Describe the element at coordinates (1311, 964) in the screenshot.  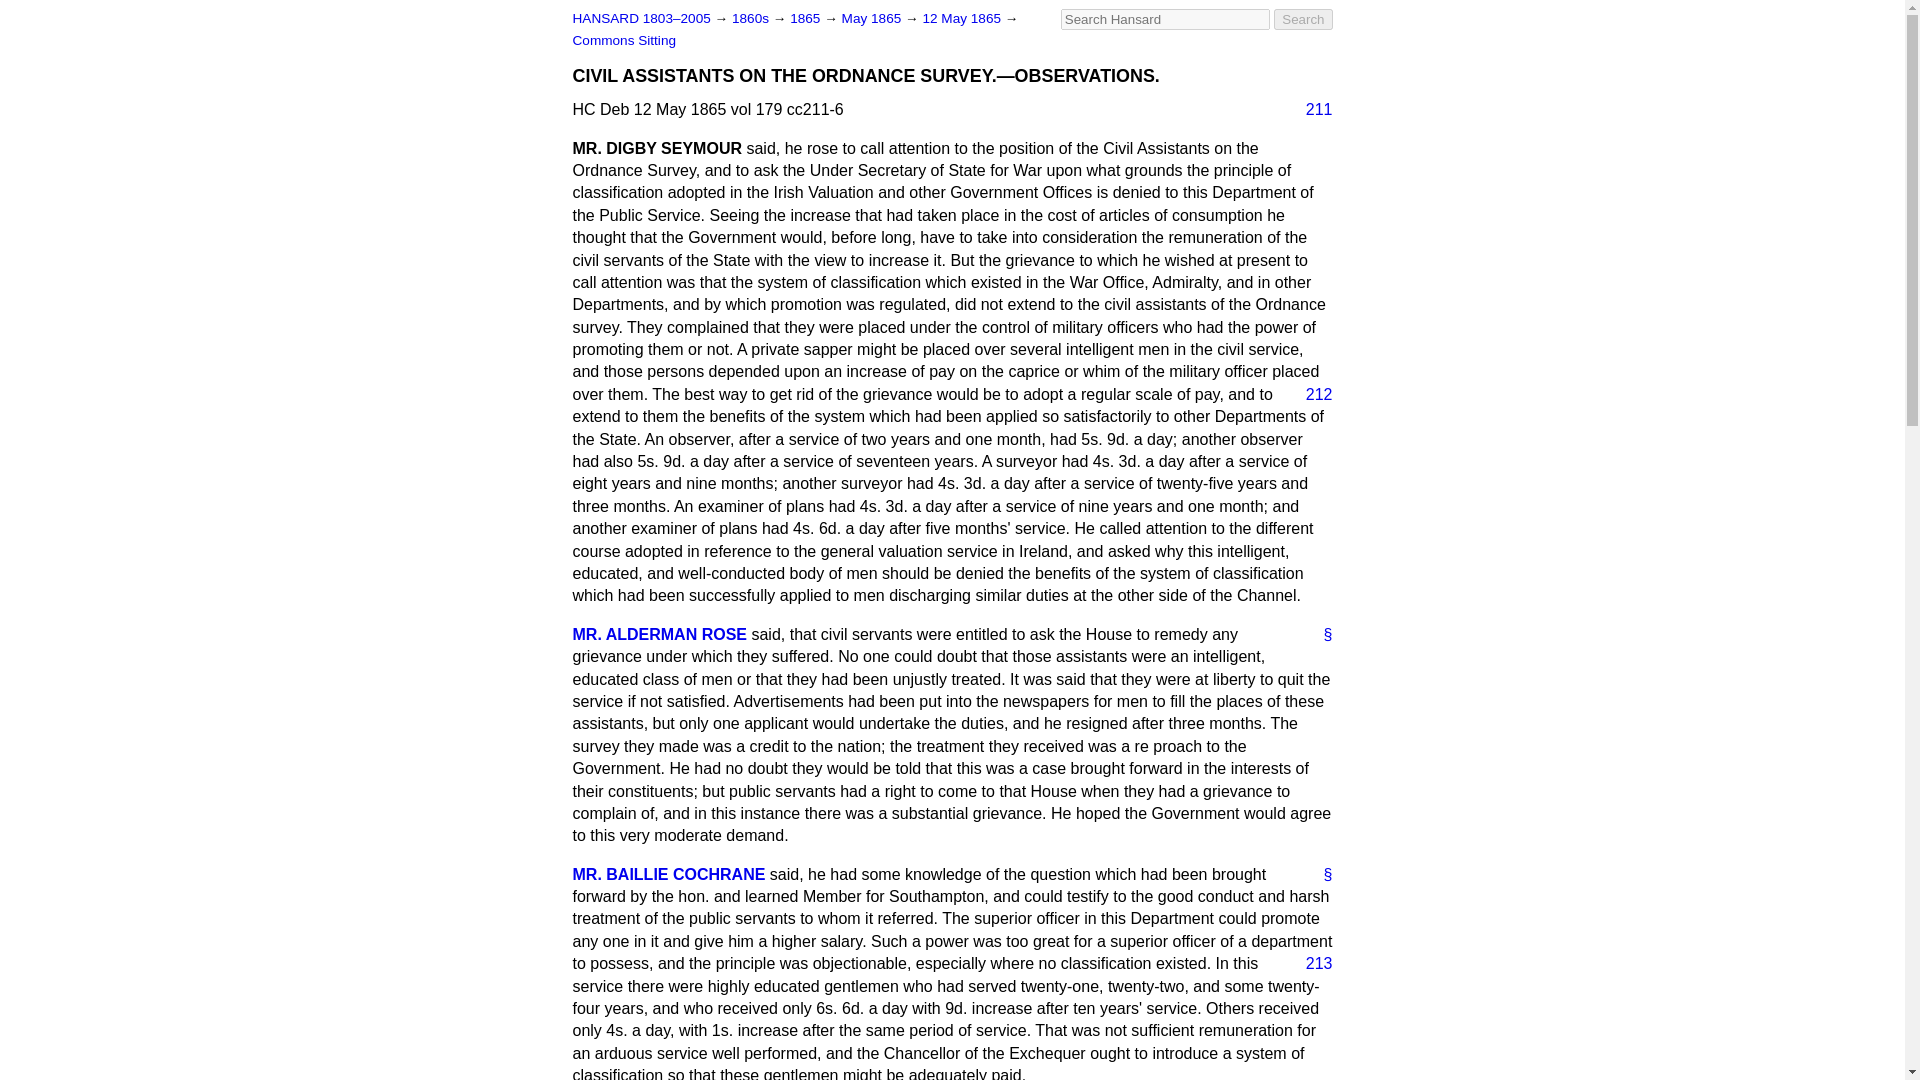
I see `213` at that location.